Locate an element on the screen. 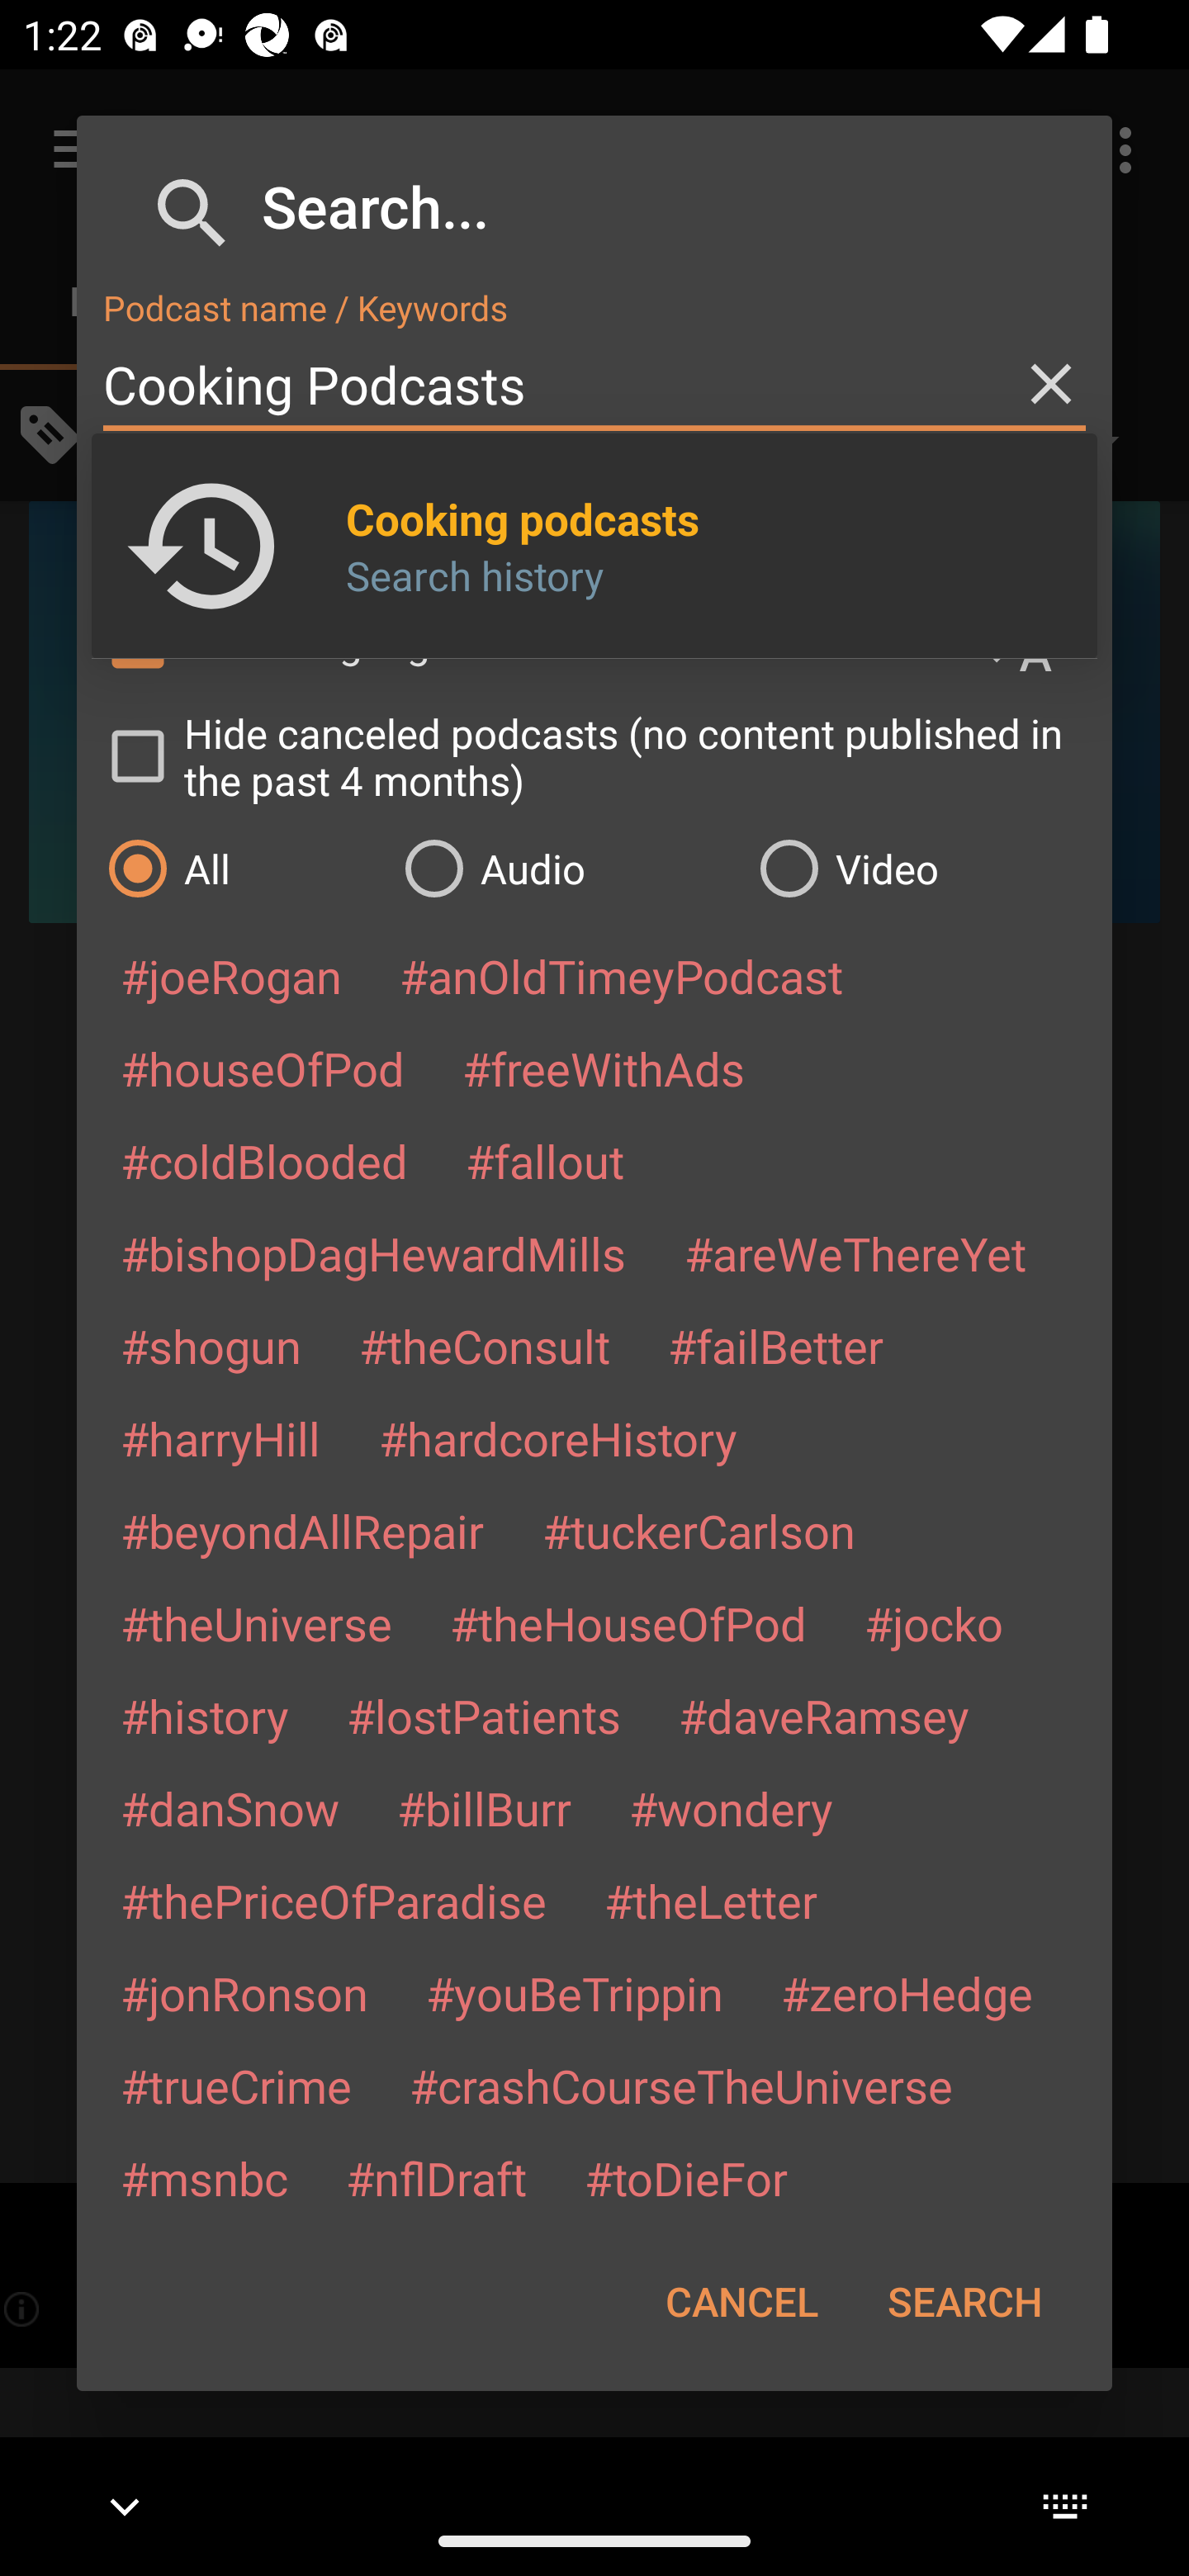 This screenshot has width=1189, height=2576. #hardcoreHistory is located at coordinates (558, 1438).